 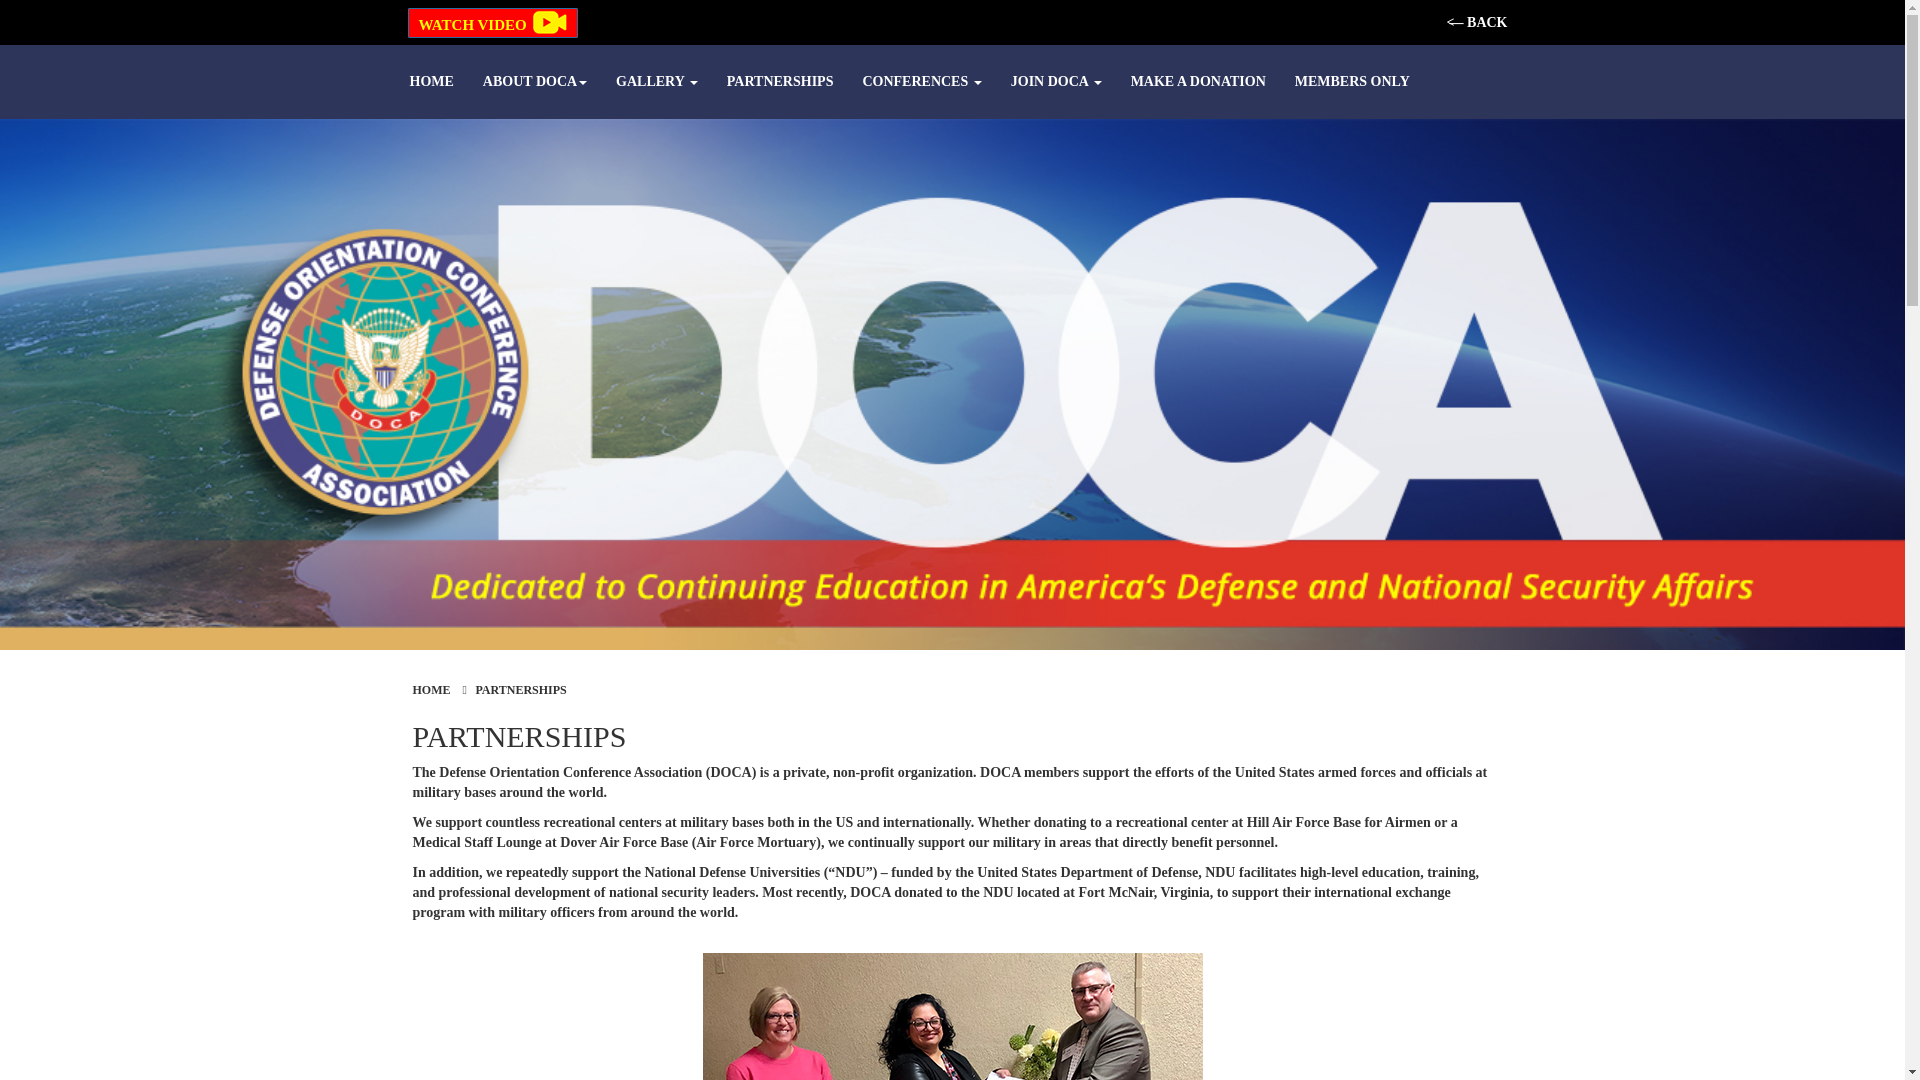 What do you see at coordinates (534, 82) in the screenshot?
I see `ABOUT DOCA` at bounding box center [534, 82].